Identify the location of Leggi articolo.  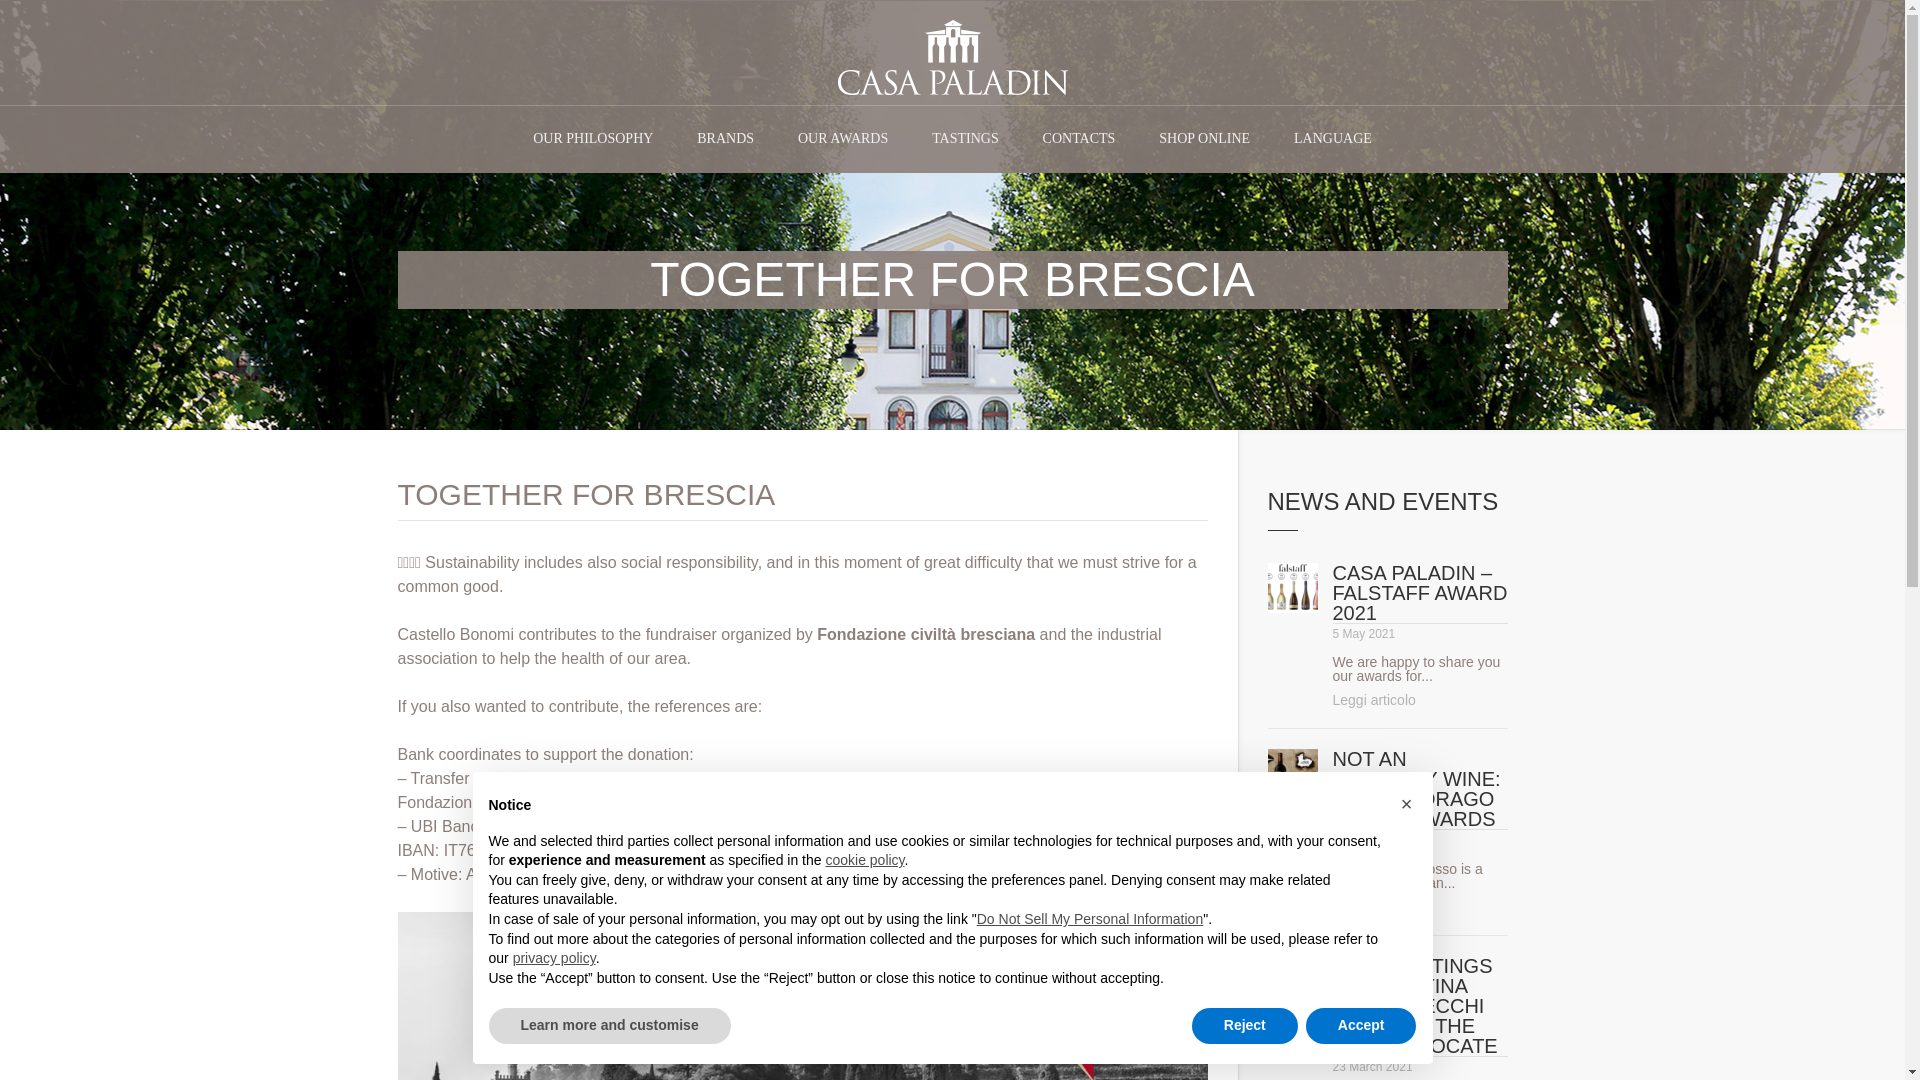
(1374, 700).